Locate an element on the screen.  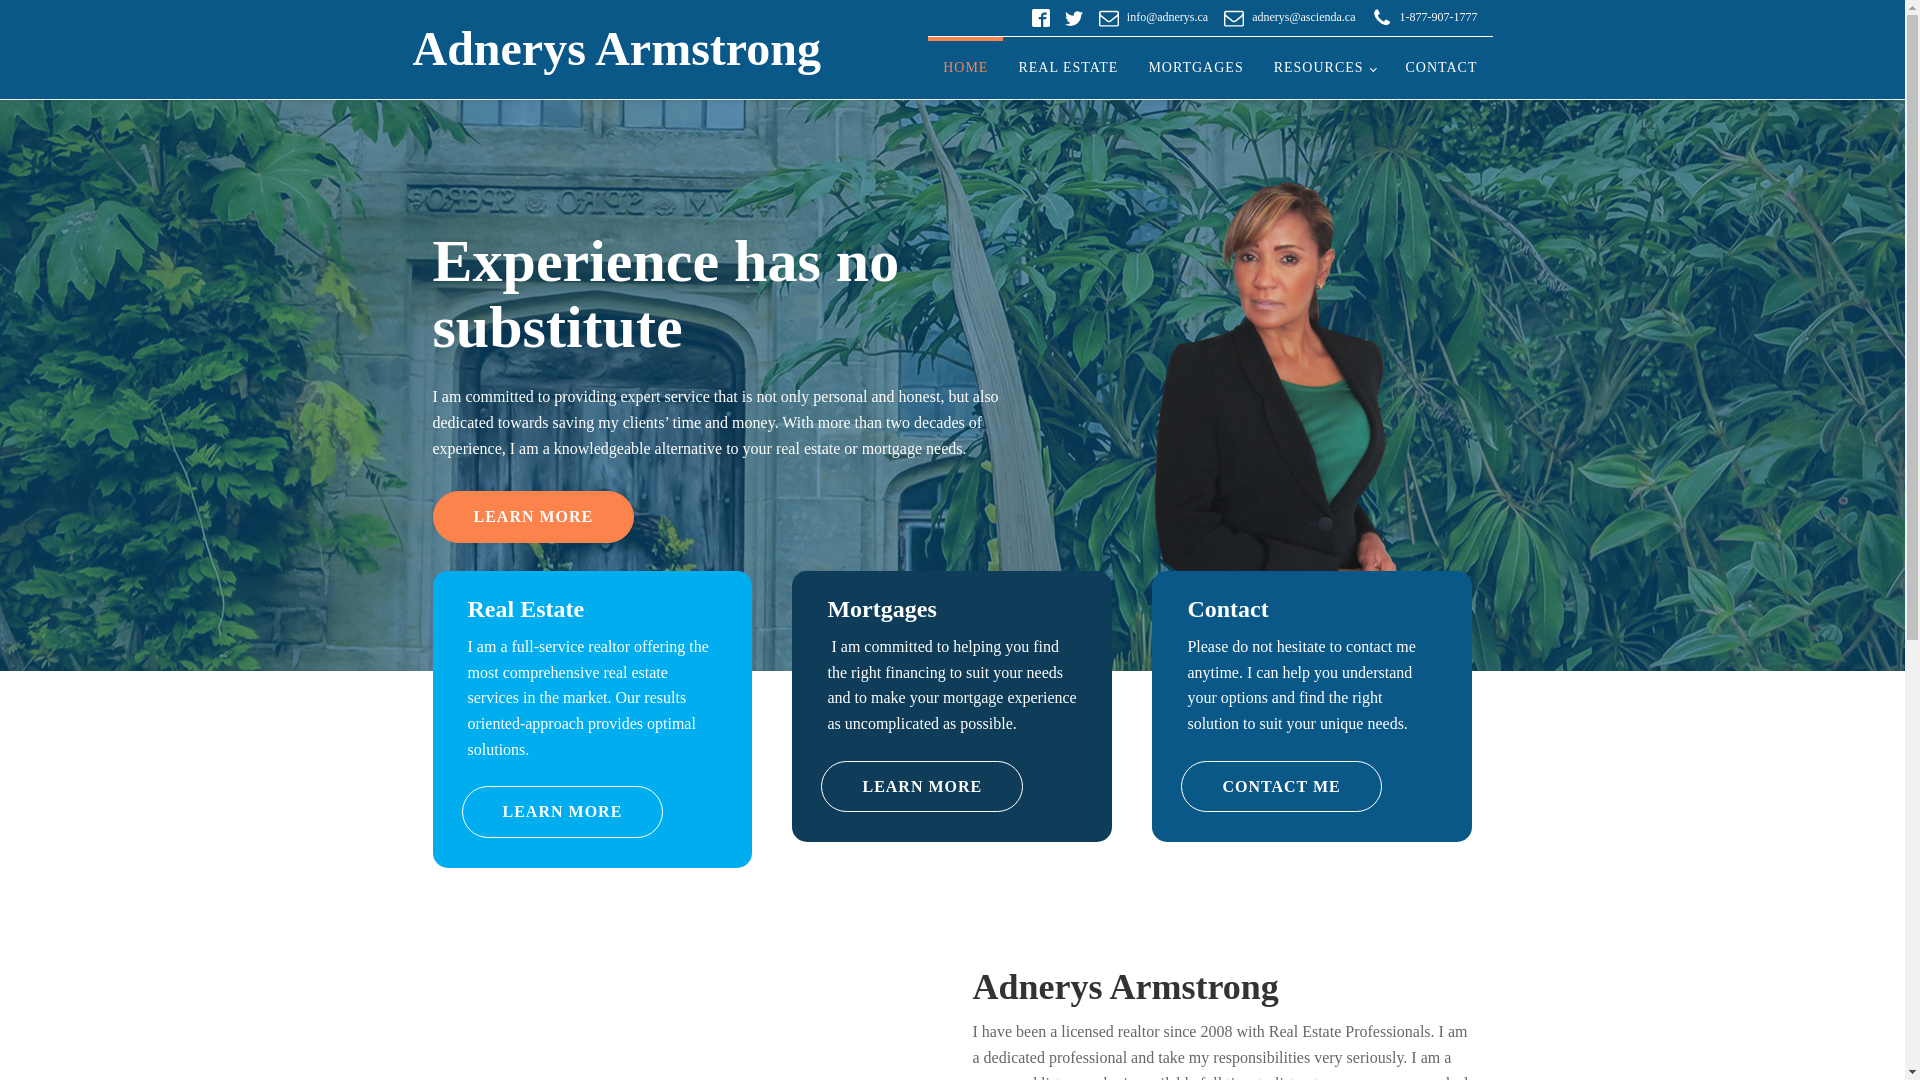
1-877-907-1777 is located at coordinates (1439, 18).